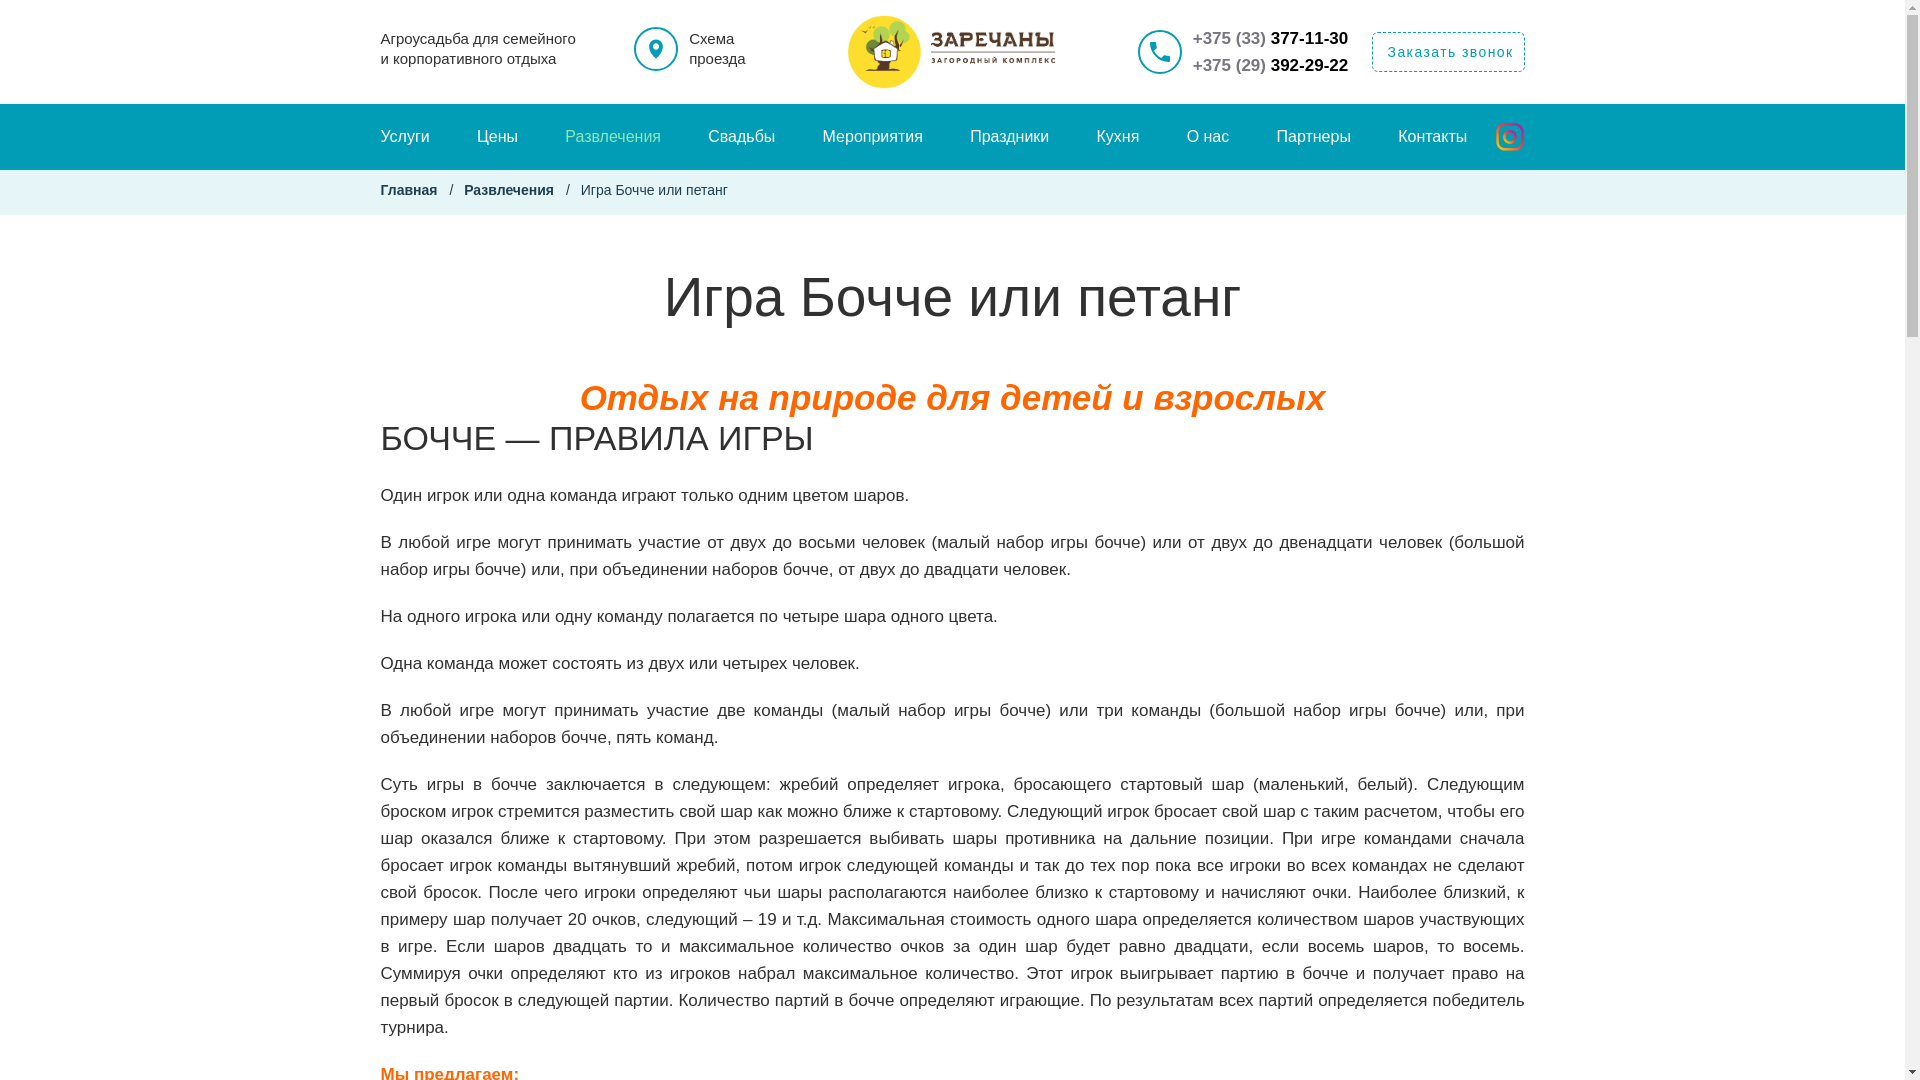 The image size is (1920, 1080). Describe the element at coordinates (953, 52) in the screenshot. I see `zarechany.by` at that location.